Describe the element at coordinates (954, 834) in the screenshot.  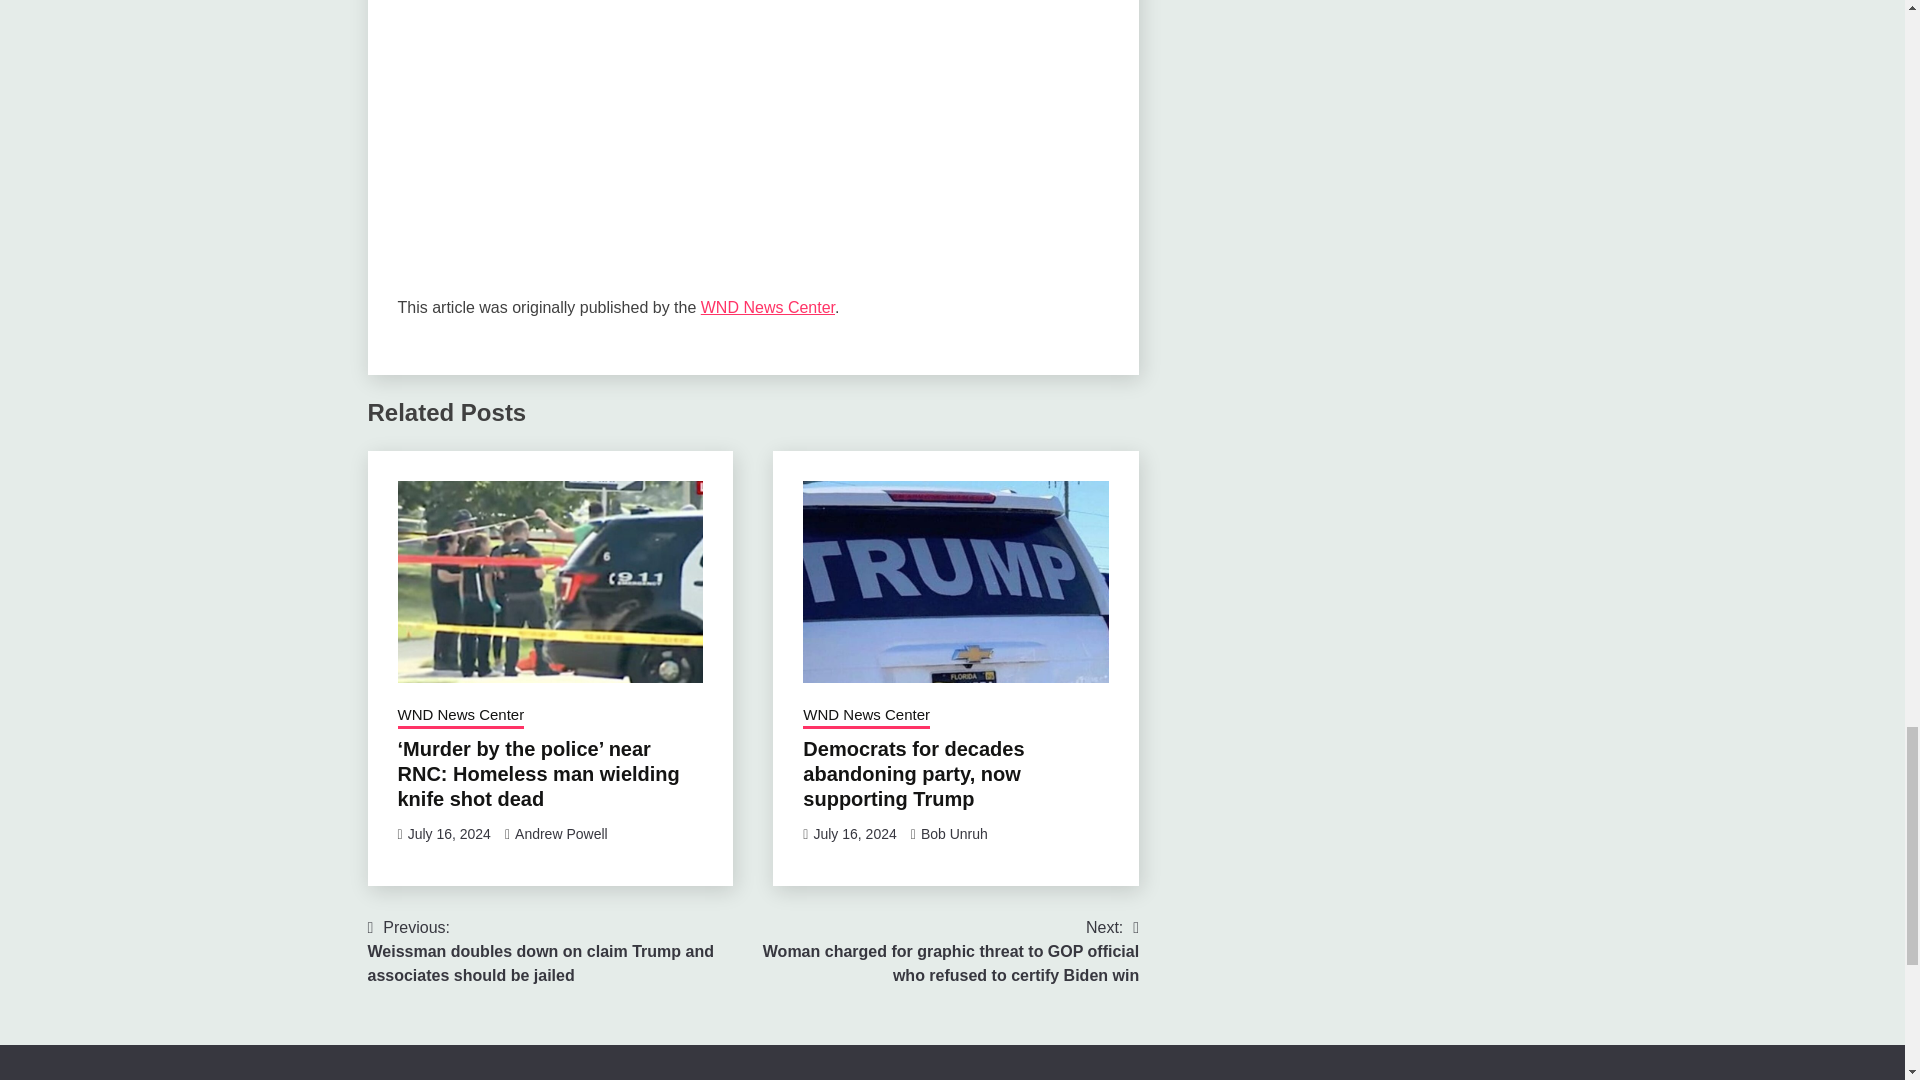
I see `Bob Unruh` at that location.